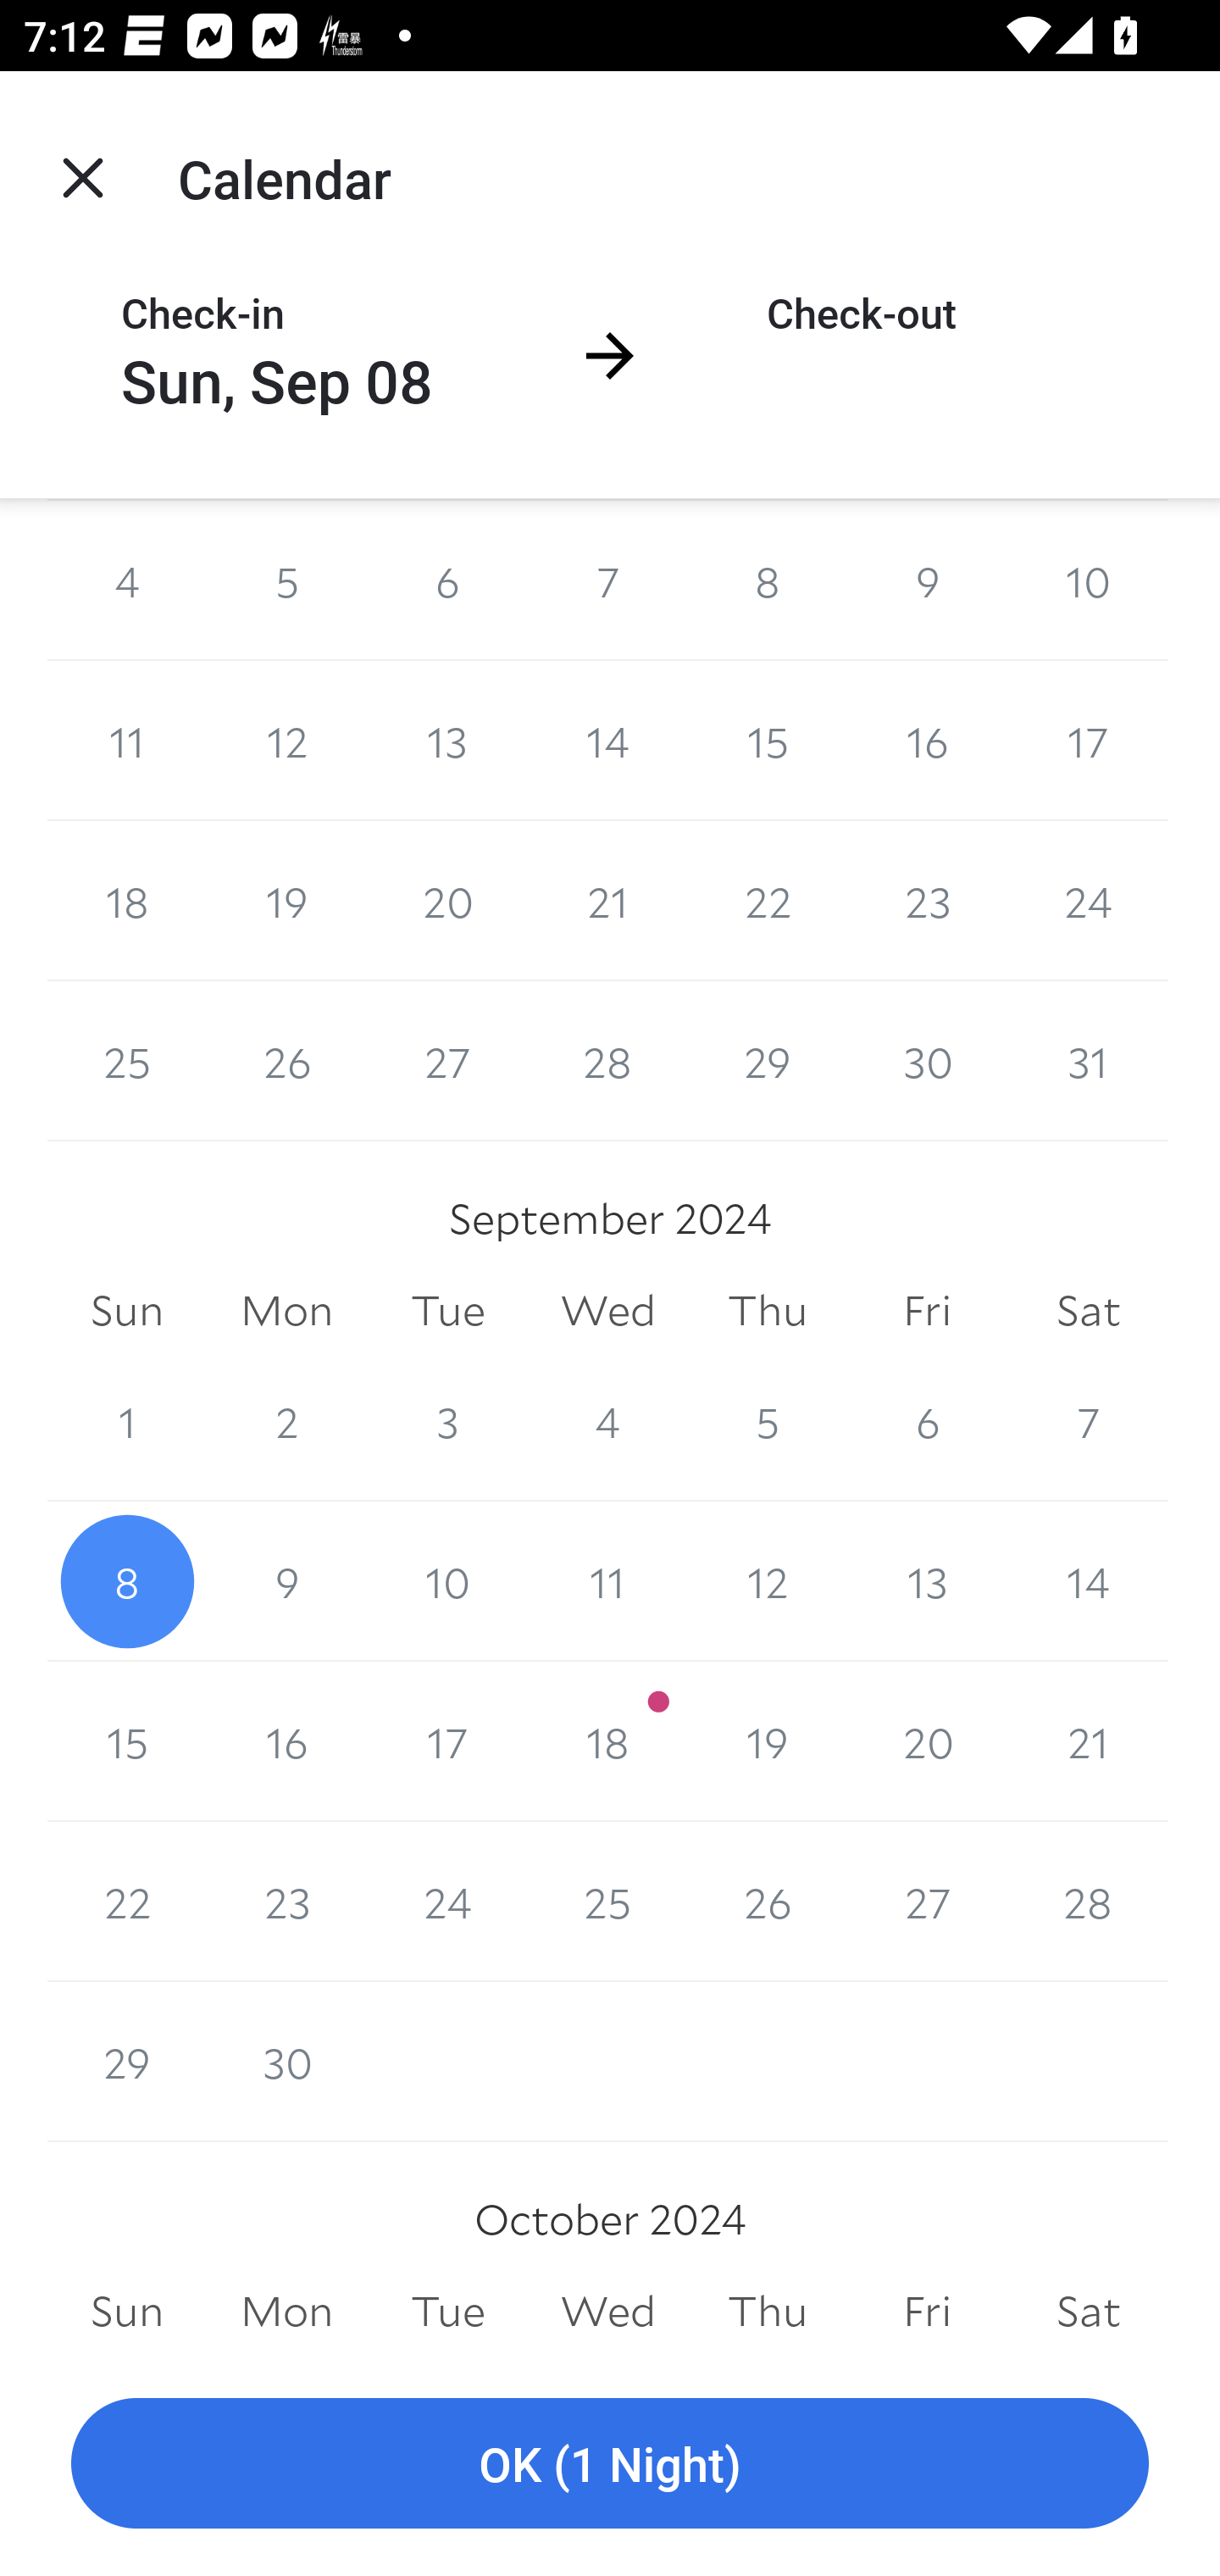 This screenshot has width=1220, height=2576. I want to click on Sat, so click(1088, 1310).